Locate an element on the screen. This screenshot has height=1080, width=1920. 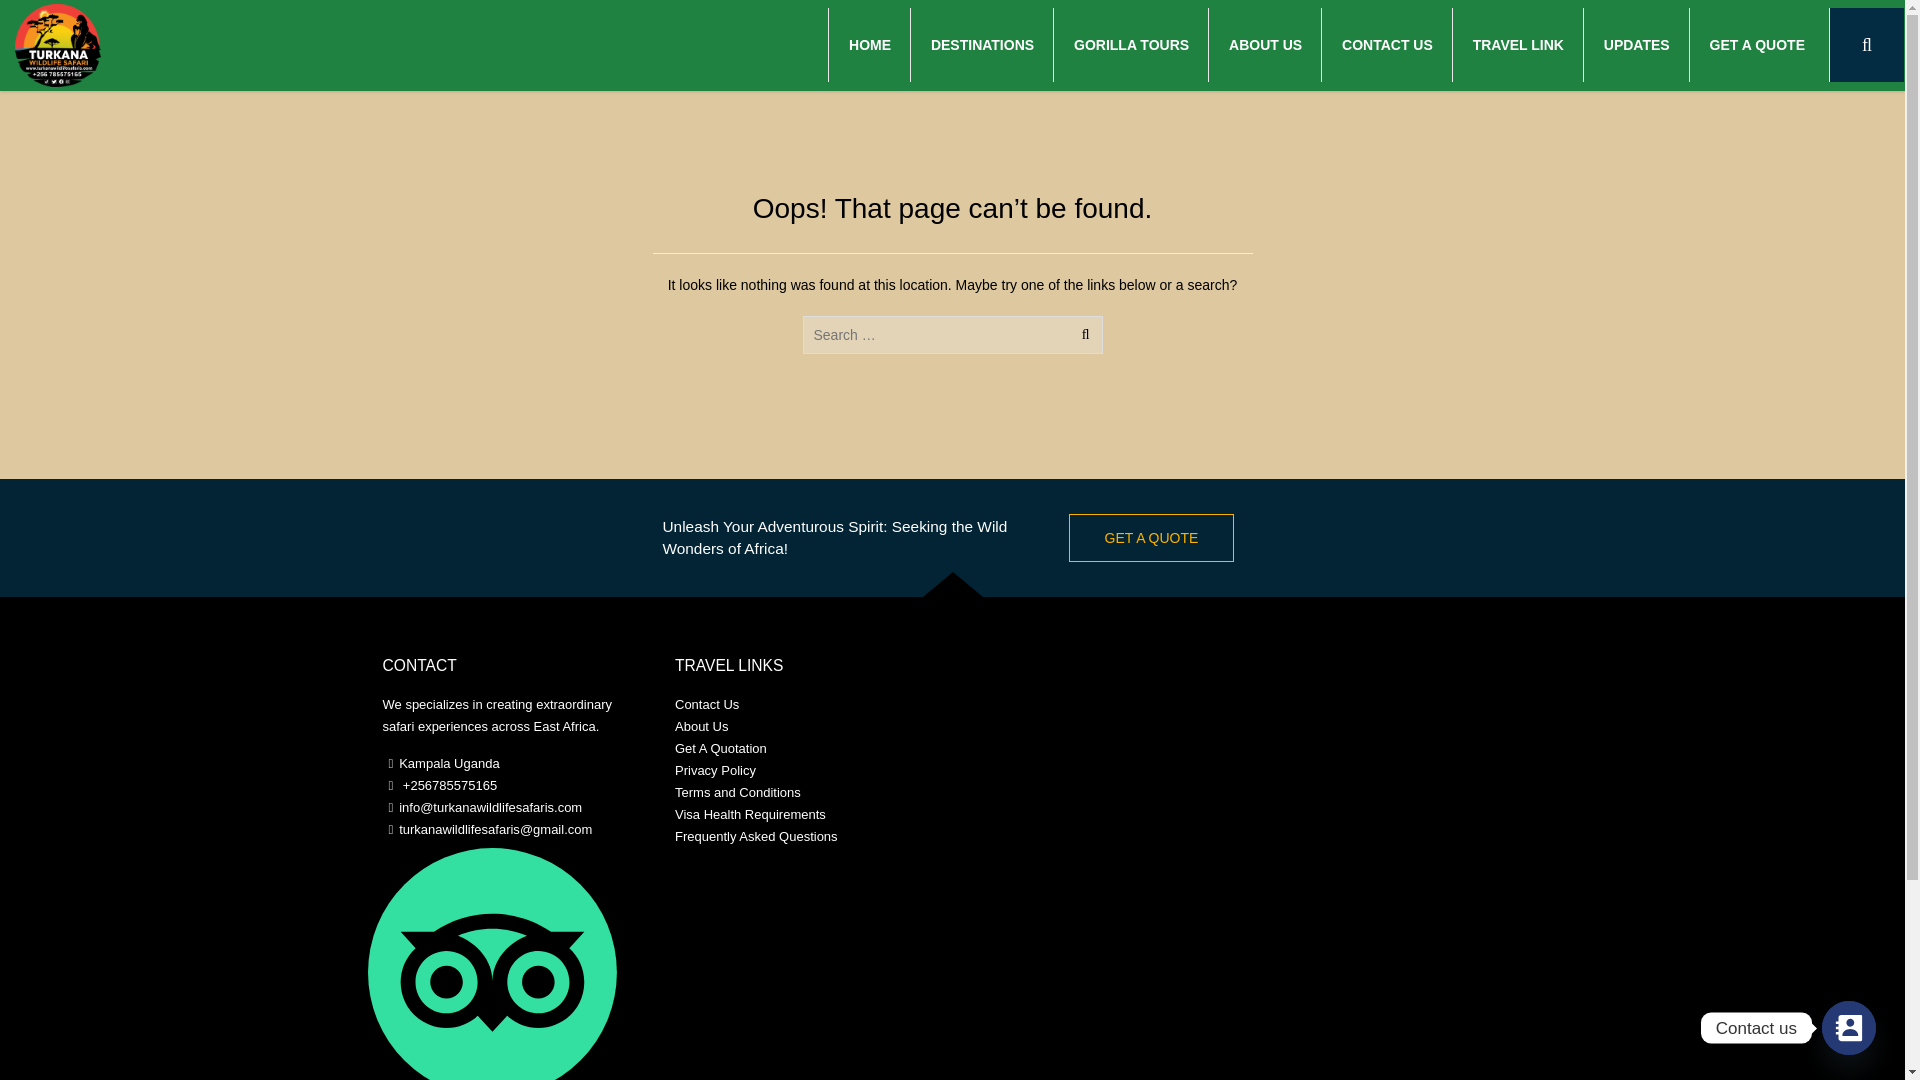
Terms and Conditions is located at coordinates (738, 792).